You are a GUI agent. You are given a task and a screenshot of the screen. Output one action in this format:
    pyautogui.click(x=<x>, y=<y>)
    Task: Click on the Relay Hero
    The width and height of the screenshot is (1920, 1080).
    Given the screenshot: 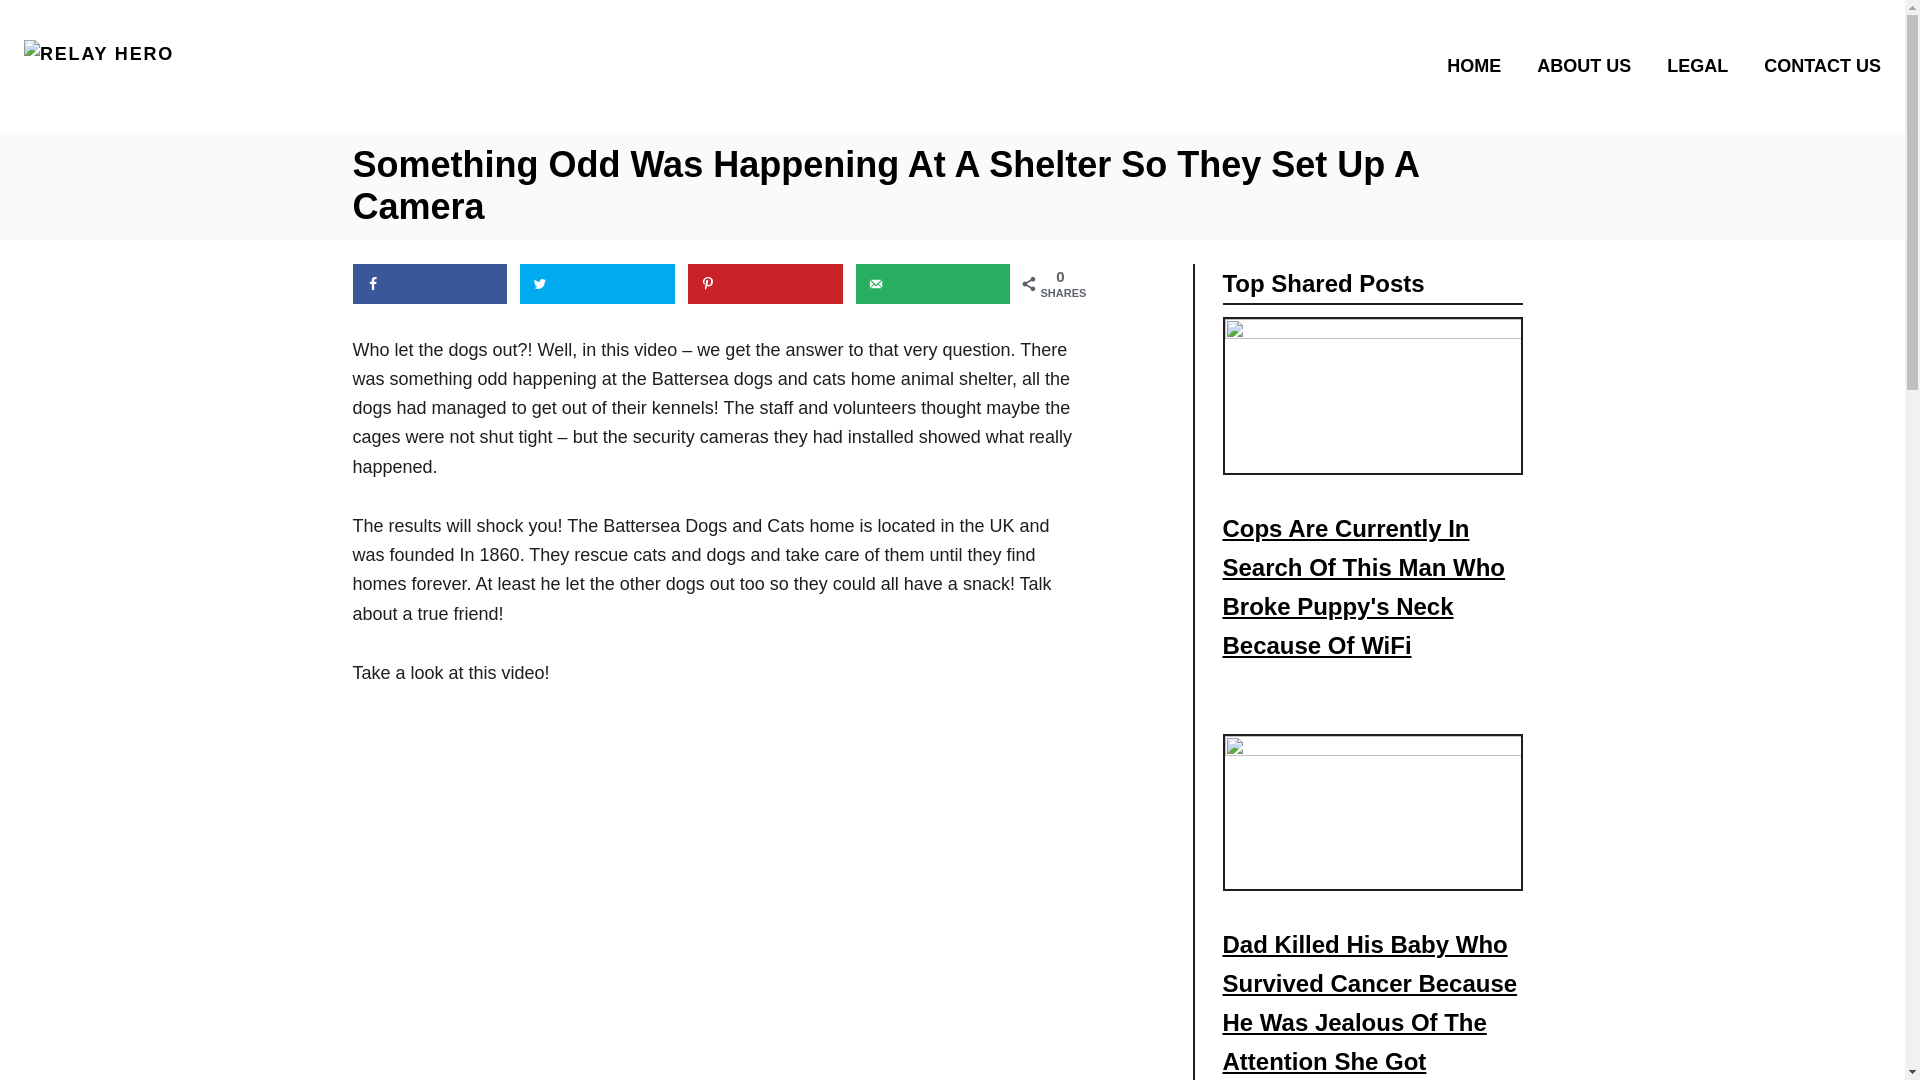 What is the action you would take?
    pyautogui.click(x=246, y=64)
    